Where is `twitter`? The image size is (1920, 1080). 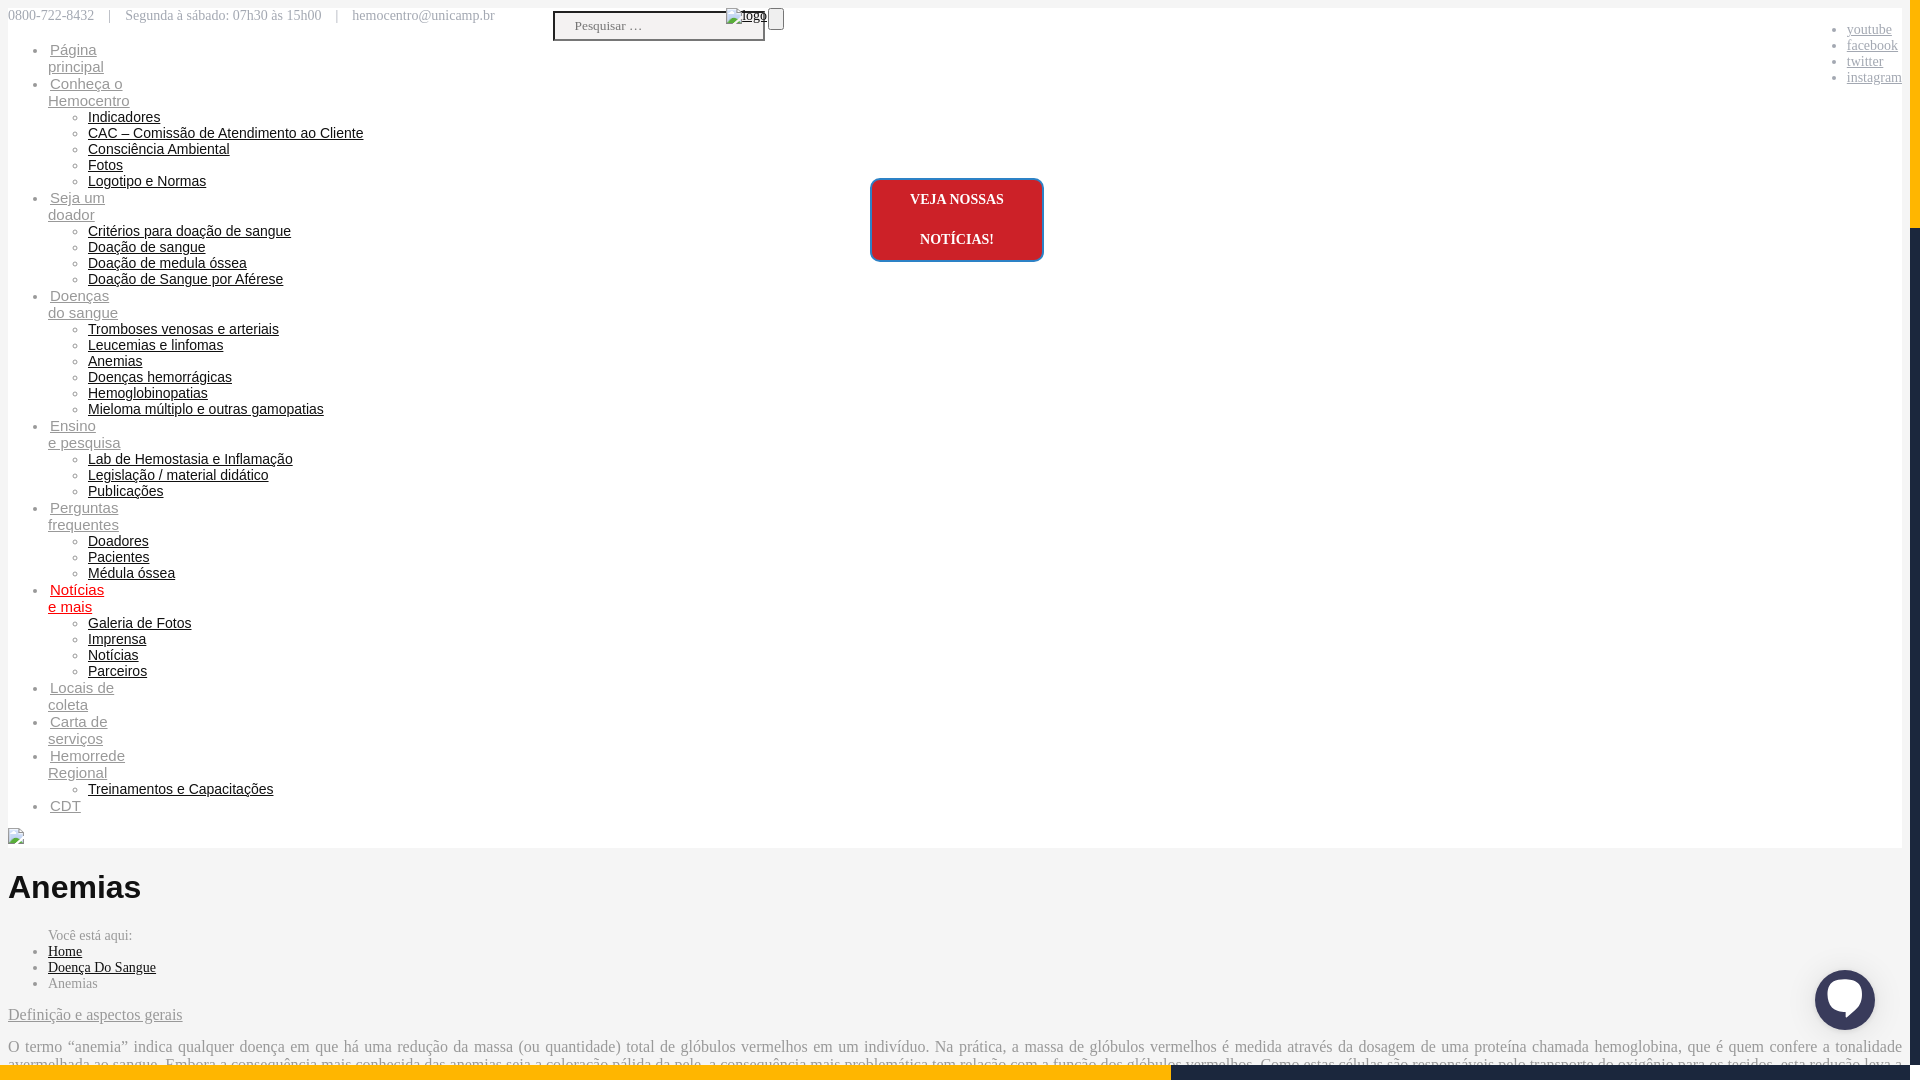 twitter is located at coordinates (1866, 62).